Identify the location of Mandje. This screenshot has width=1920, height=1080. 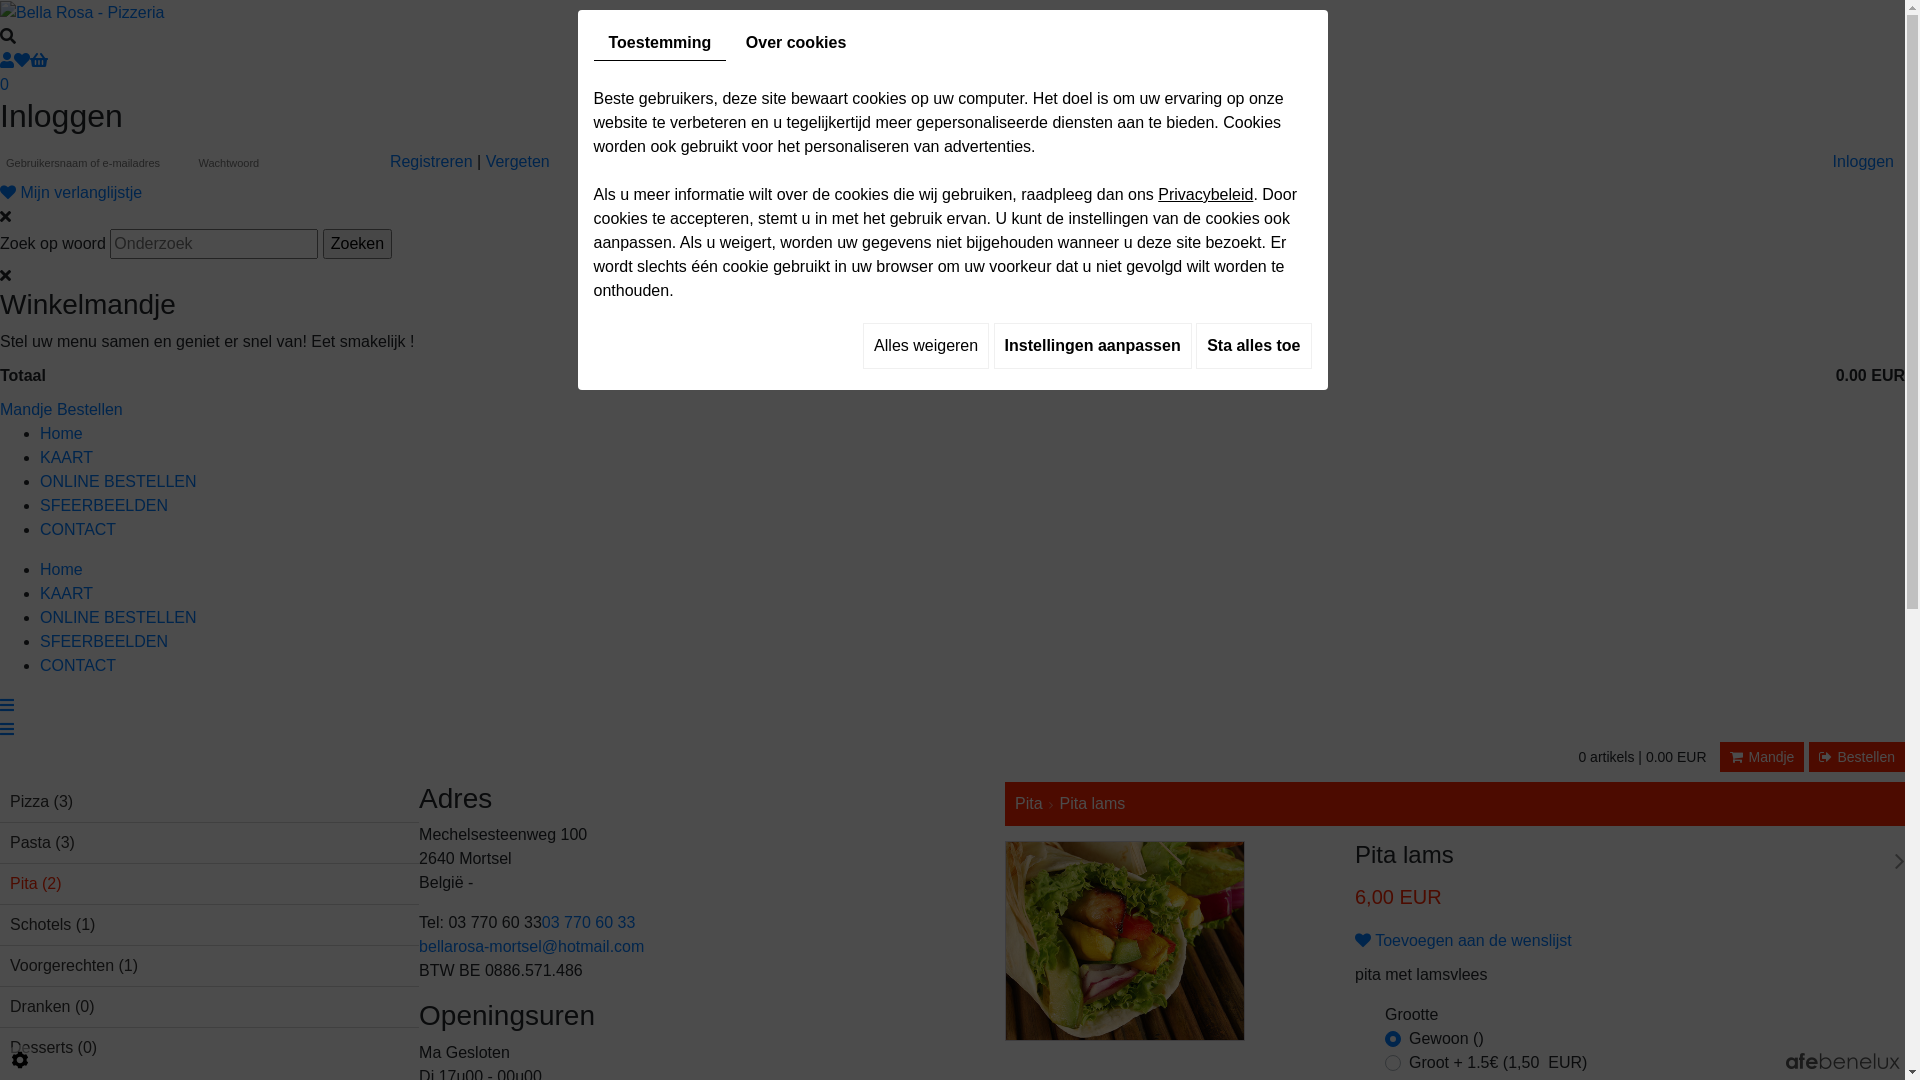
(1762, 757).